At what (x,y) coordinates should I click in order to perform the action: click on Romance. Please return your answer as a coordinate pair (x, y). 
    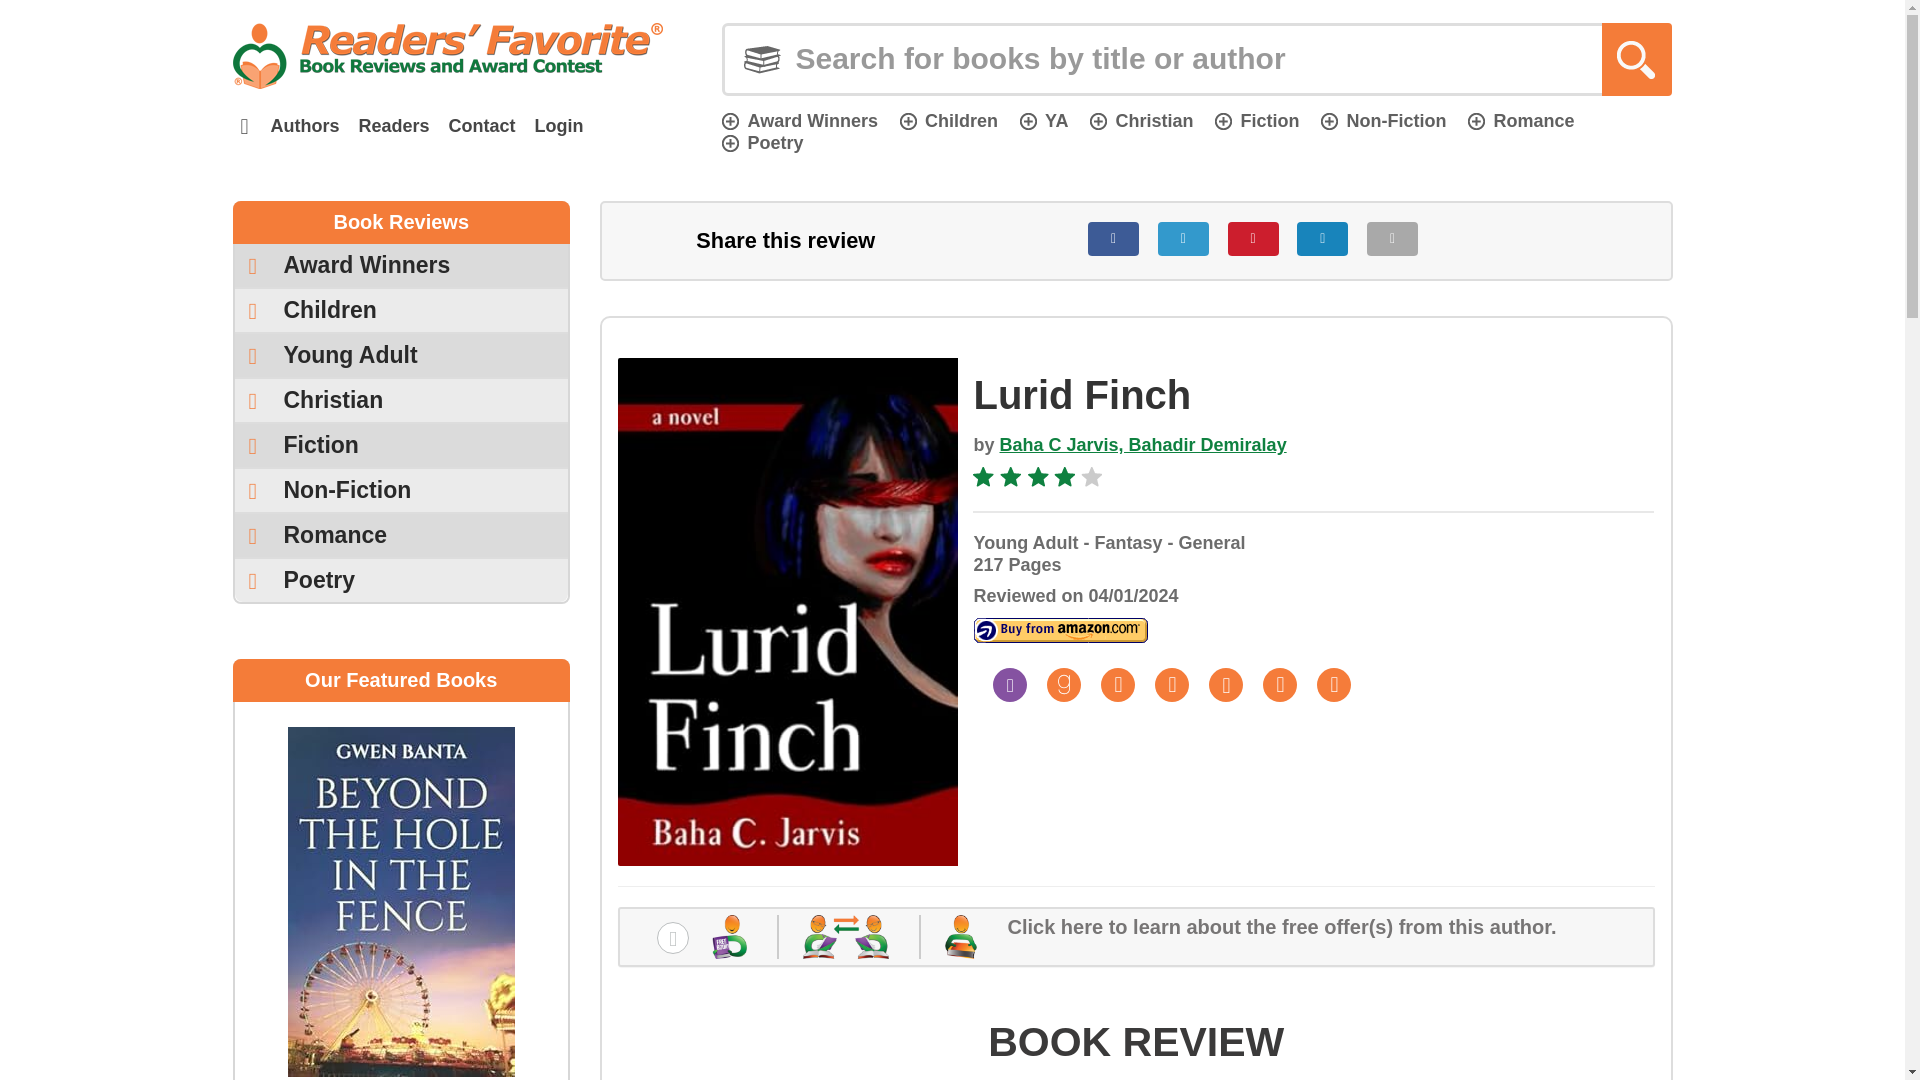
    Looking at the image, I should click on (1521, 120).